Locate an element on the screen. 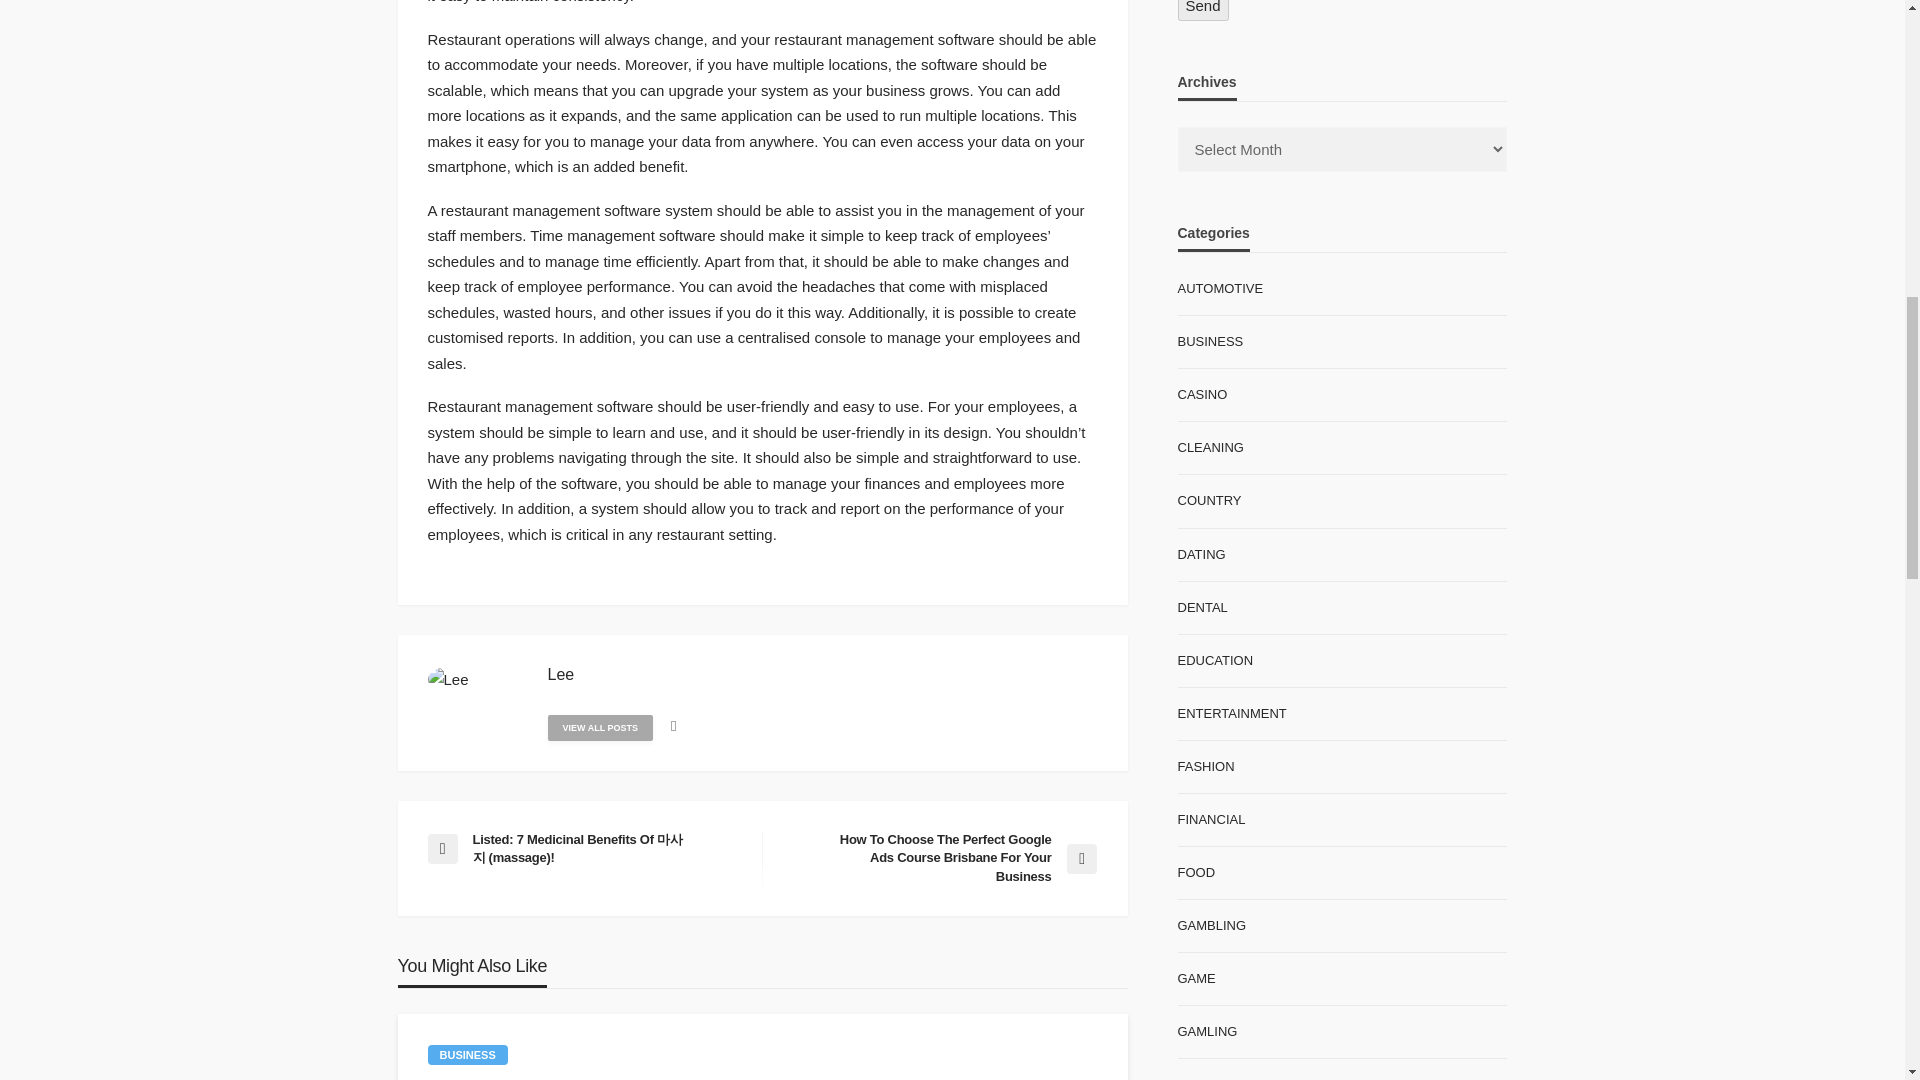 This screenshot has width=1920, height=1080. Business is located at coordinates (468, 1054).